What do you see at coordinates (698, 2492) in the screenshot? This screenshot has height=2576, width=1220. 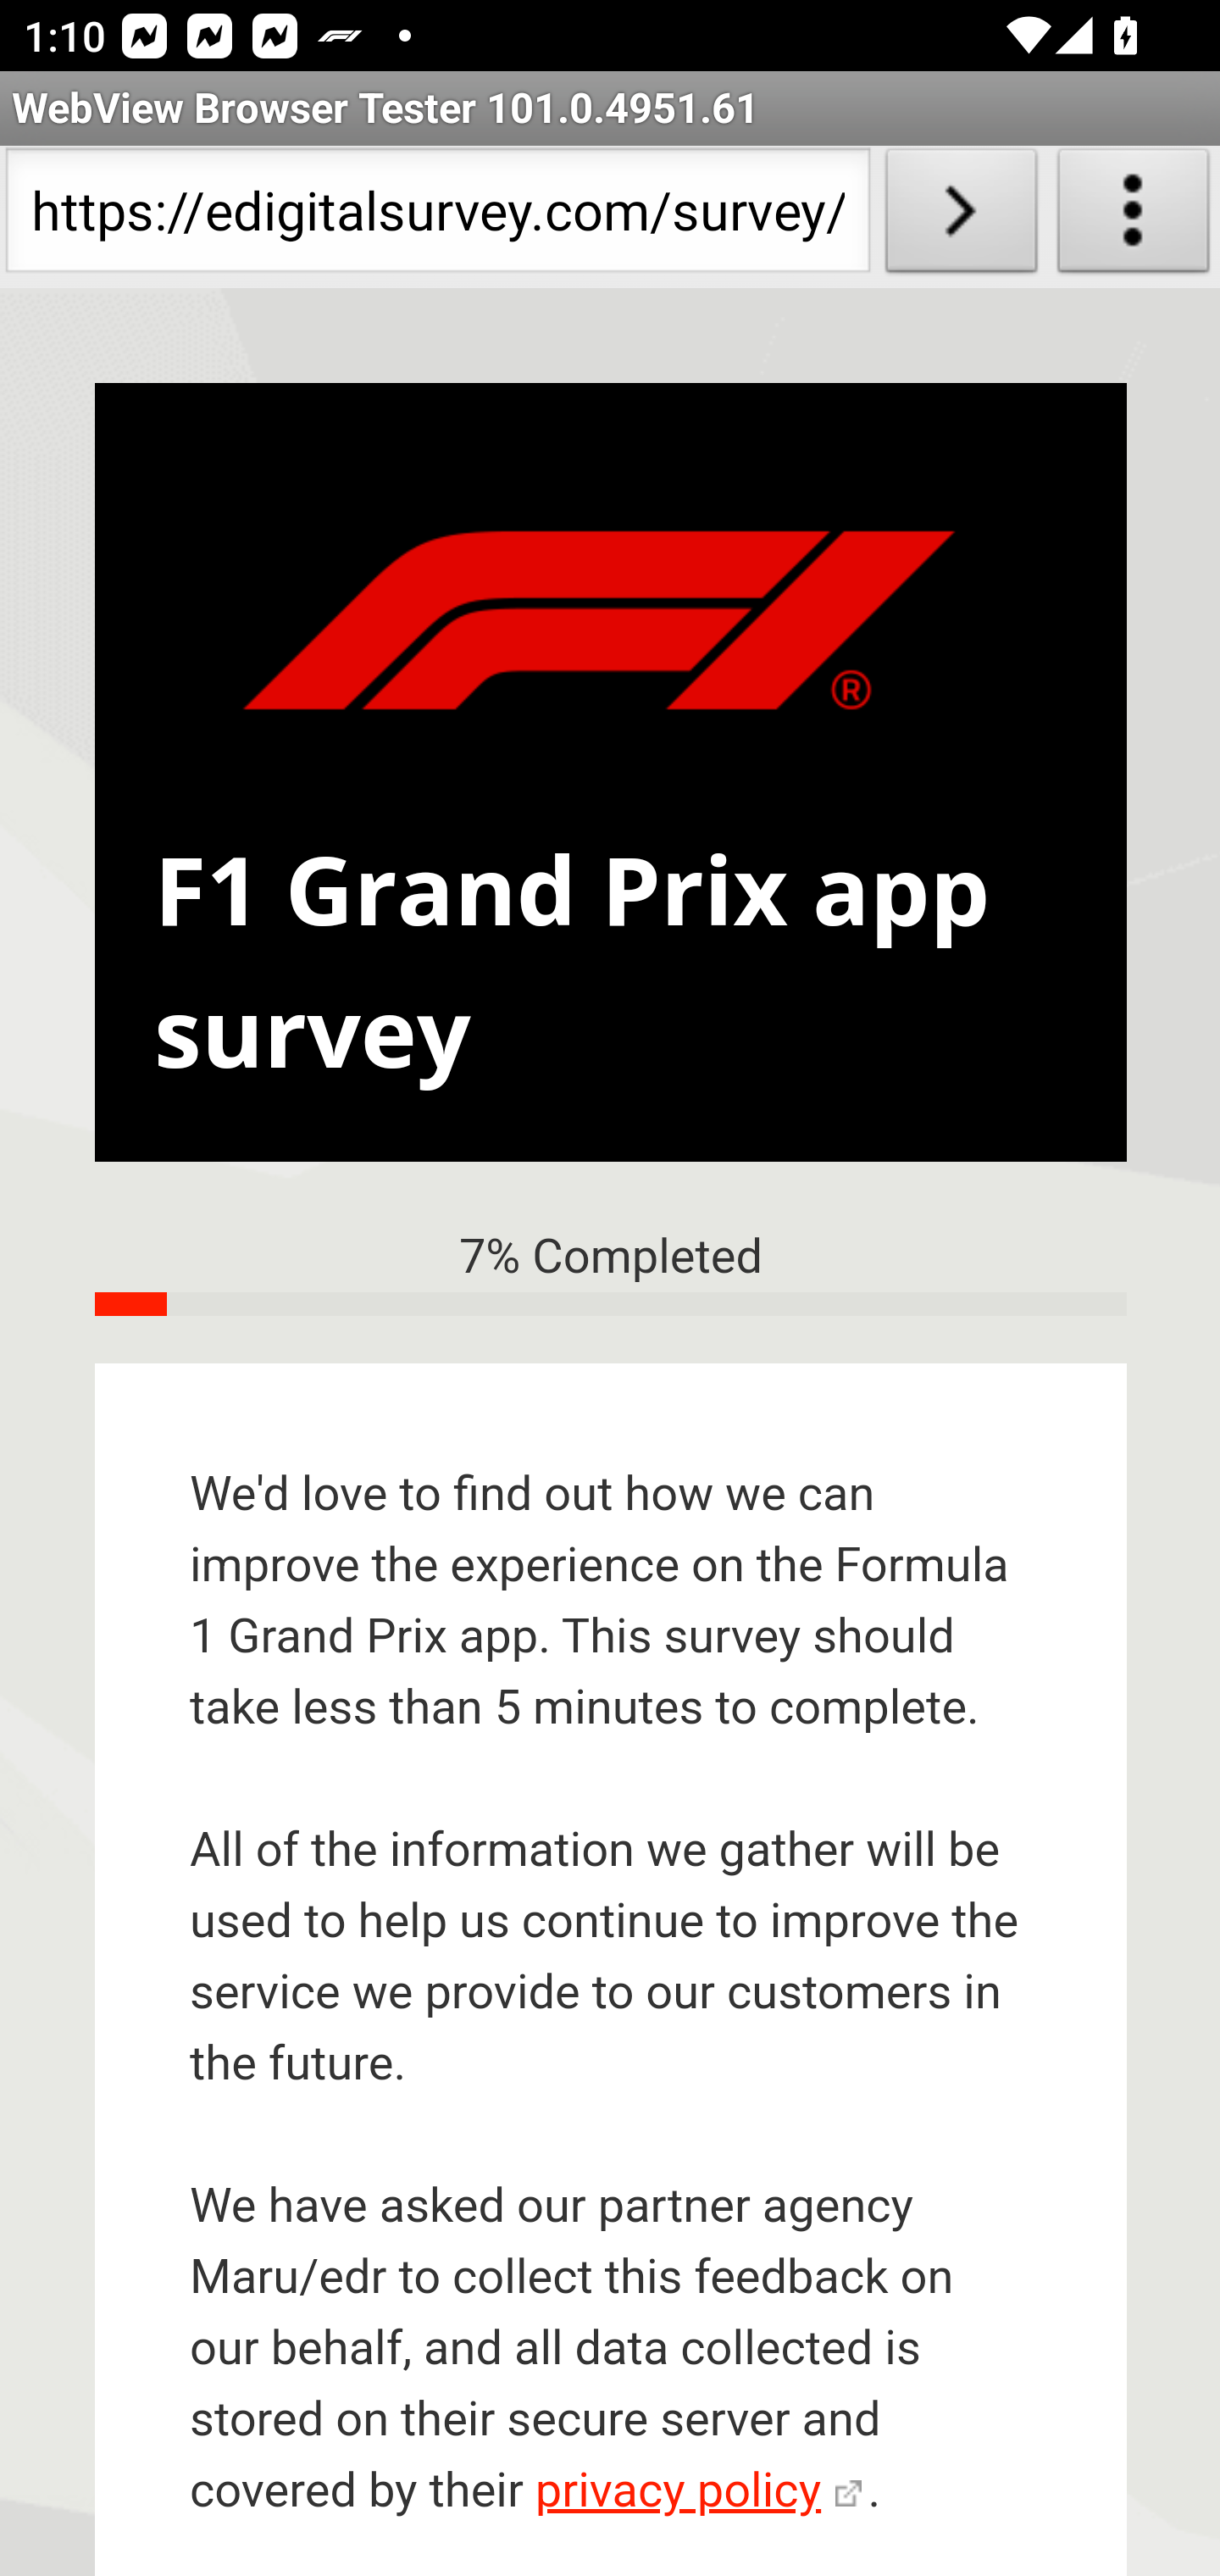 I see `privacy policy  privacy policy   ` at bounding box center [698, 2492].